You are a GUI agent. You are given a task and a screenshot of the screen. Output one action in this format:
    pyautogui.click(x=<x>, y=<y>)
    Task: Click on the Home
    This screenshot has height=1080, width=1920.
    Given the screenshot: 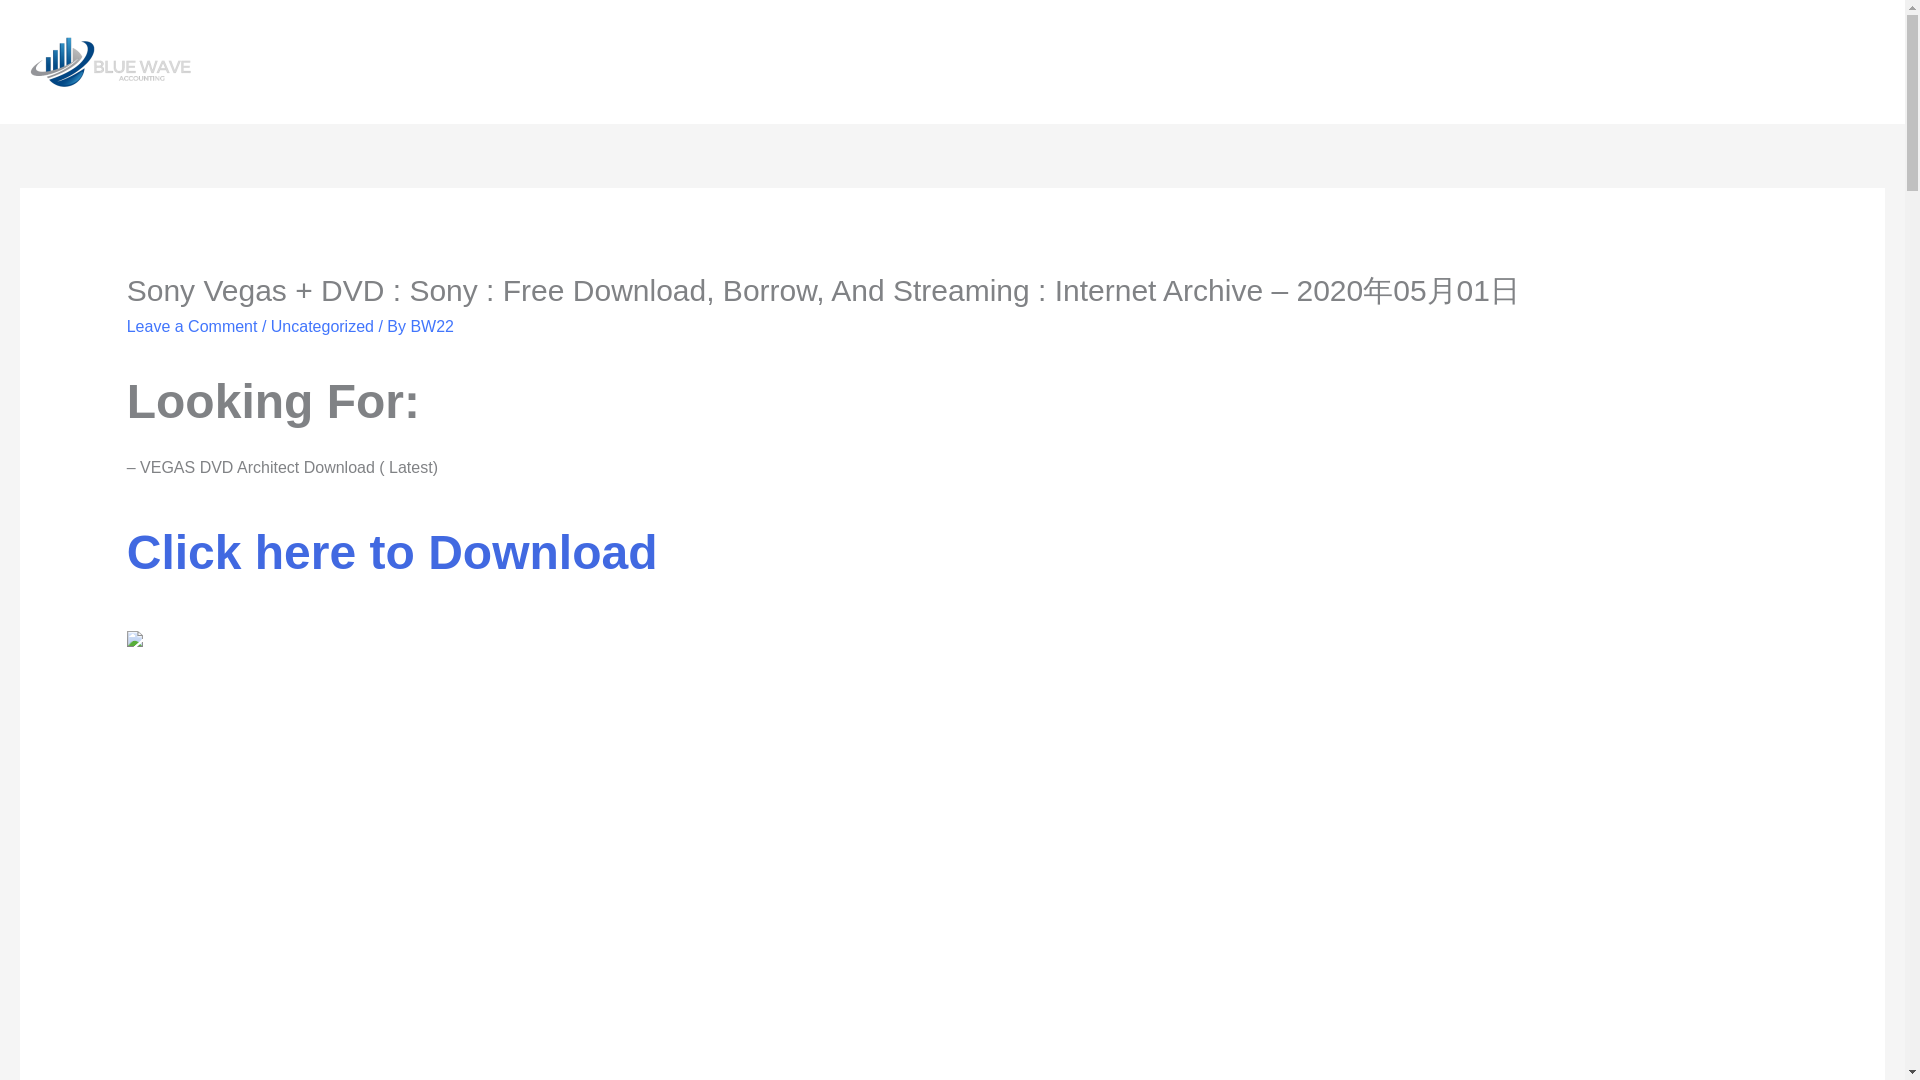 What is the action you would take?
    pyautogui.click(x=1342, y=62)
    